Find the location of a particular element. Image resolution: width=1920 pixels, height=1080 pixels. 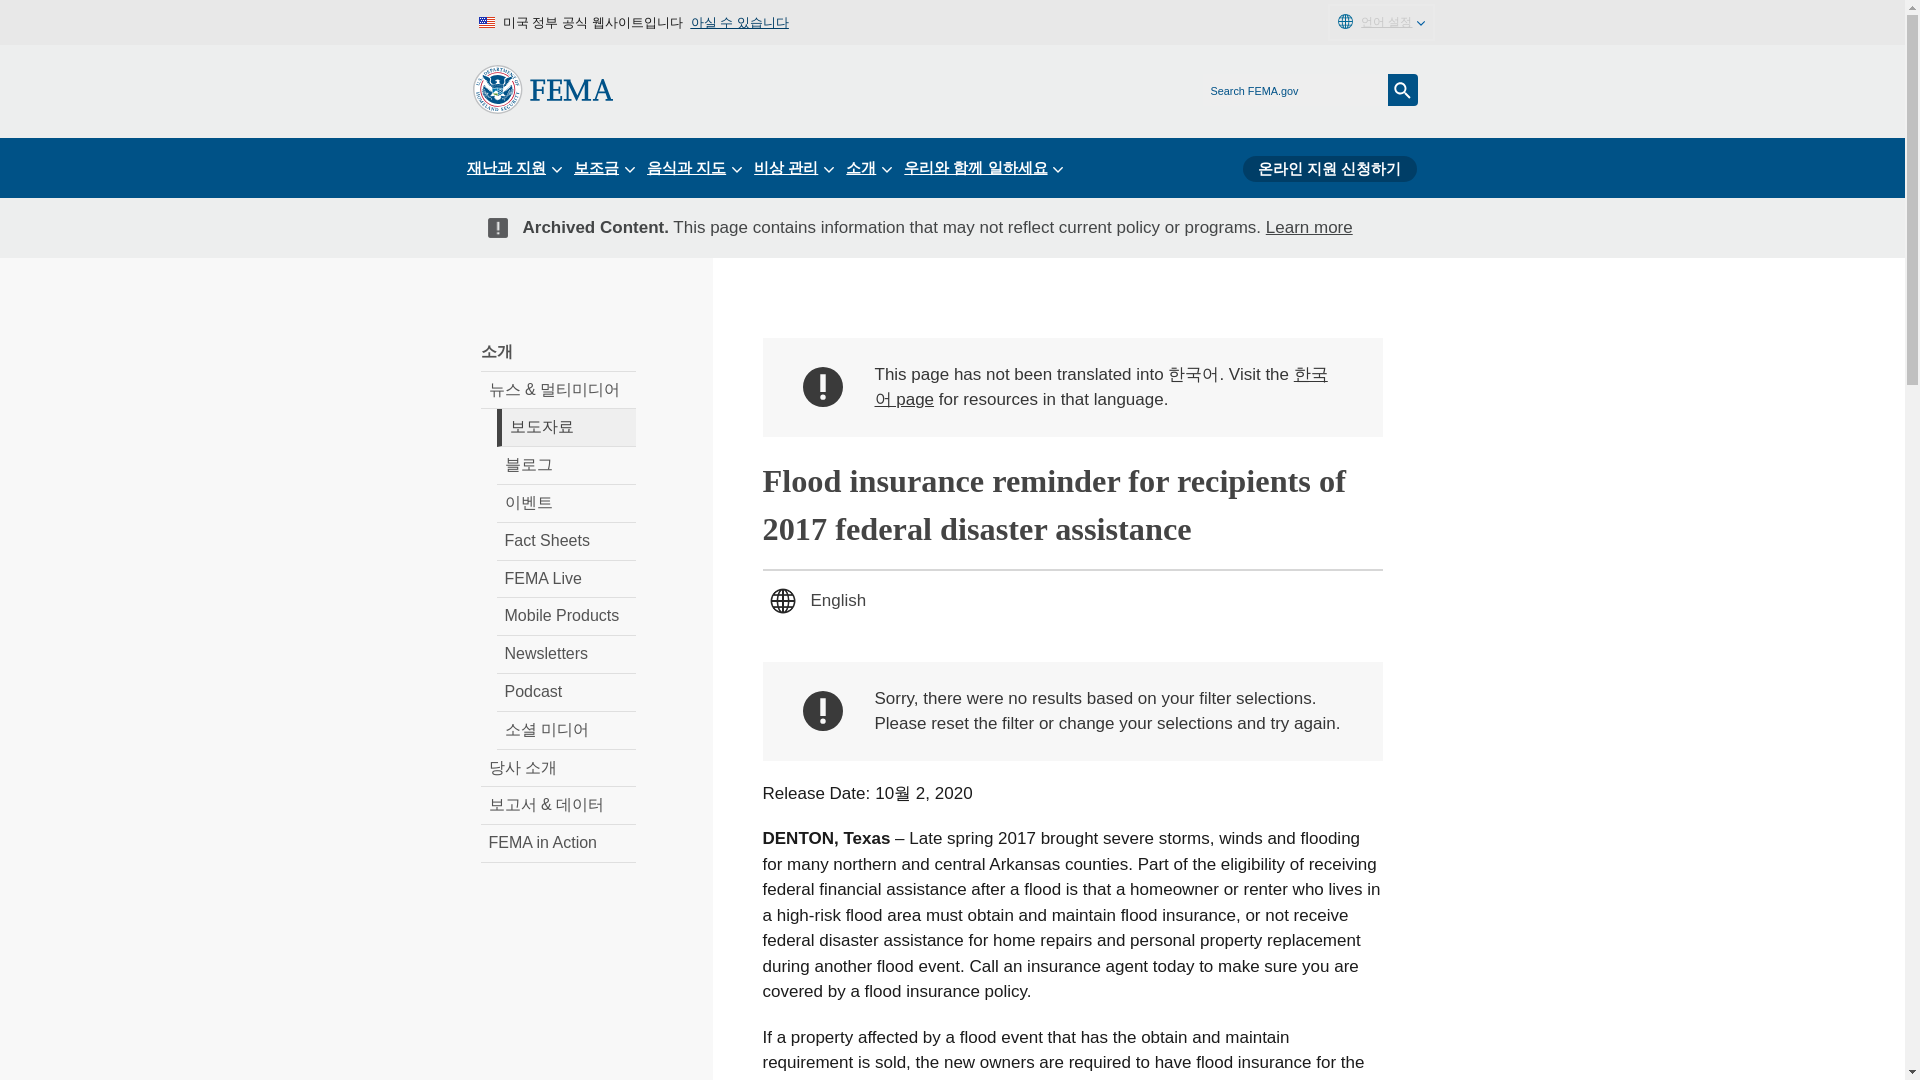

FEMA Live is located at coordinates (565, 580).